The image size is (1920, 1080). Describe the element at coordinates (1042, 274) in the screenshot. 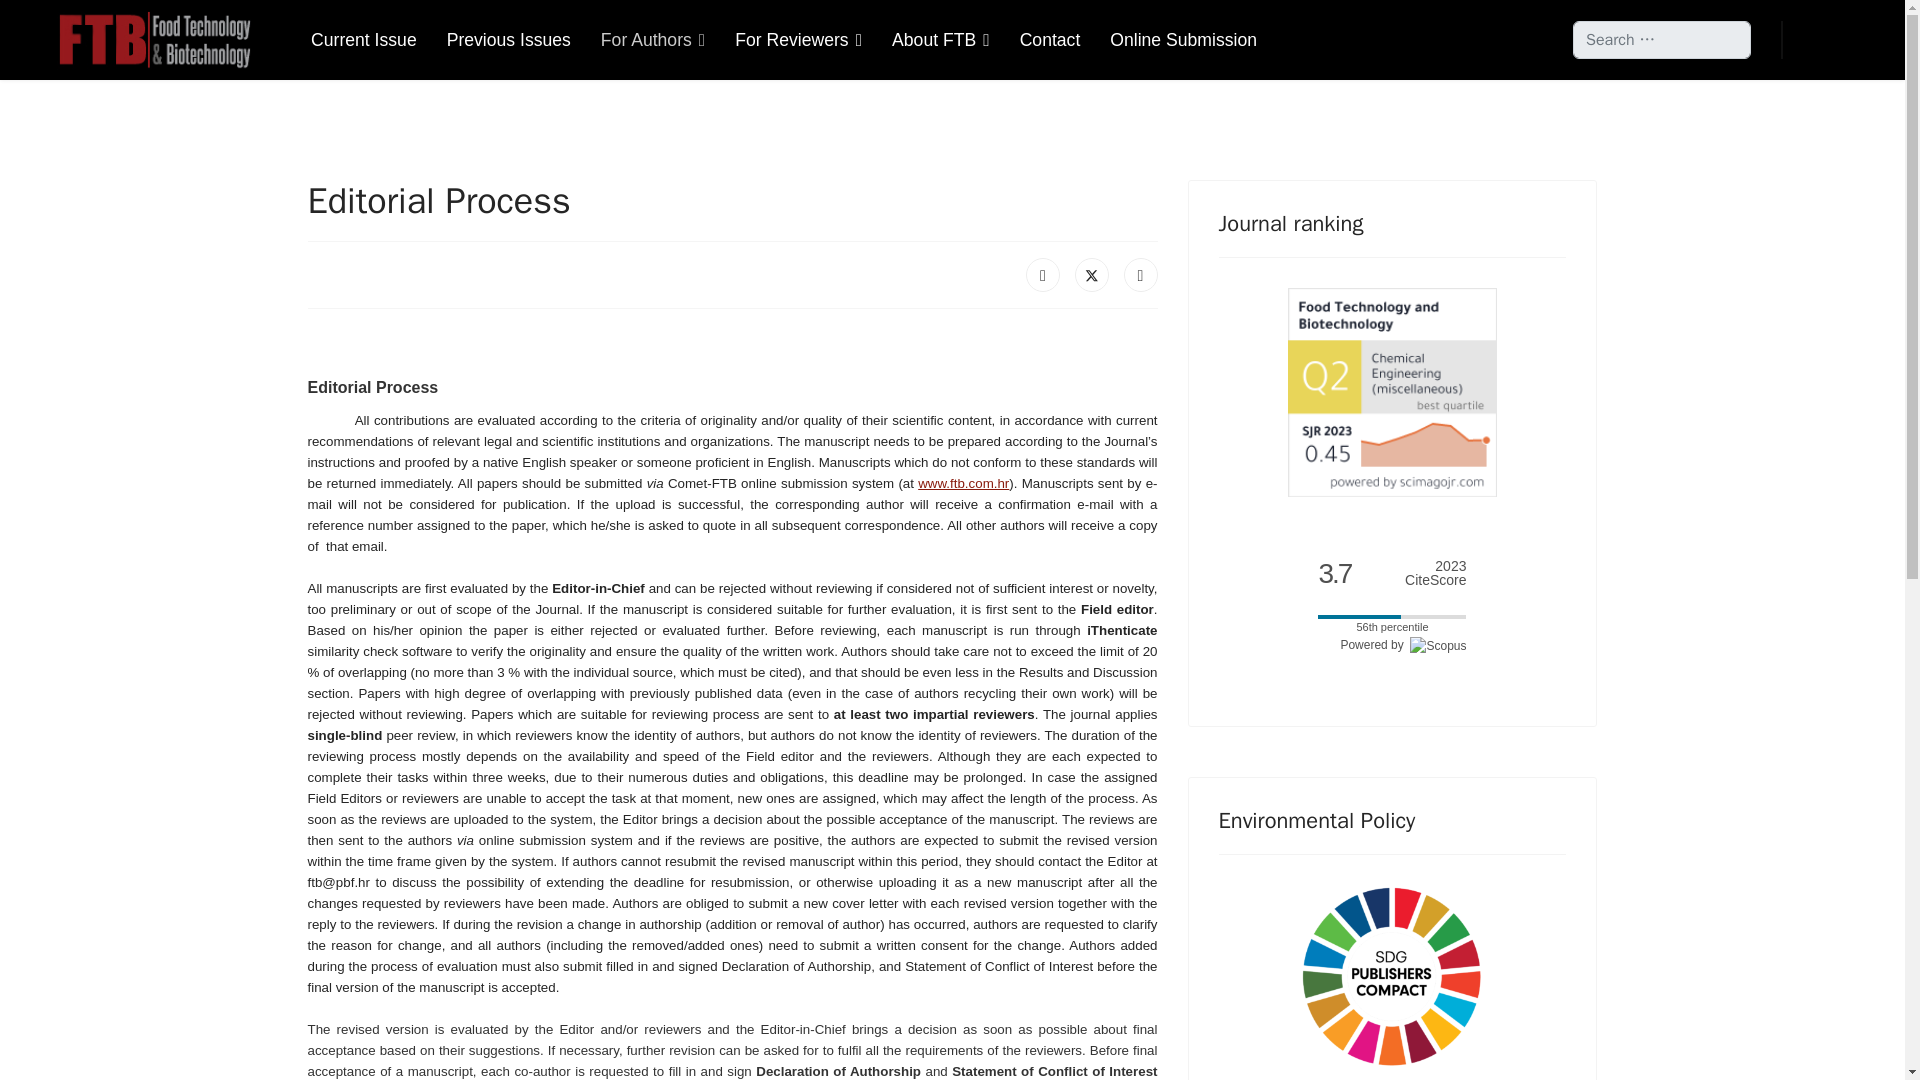

I see `Facebook` at that location.